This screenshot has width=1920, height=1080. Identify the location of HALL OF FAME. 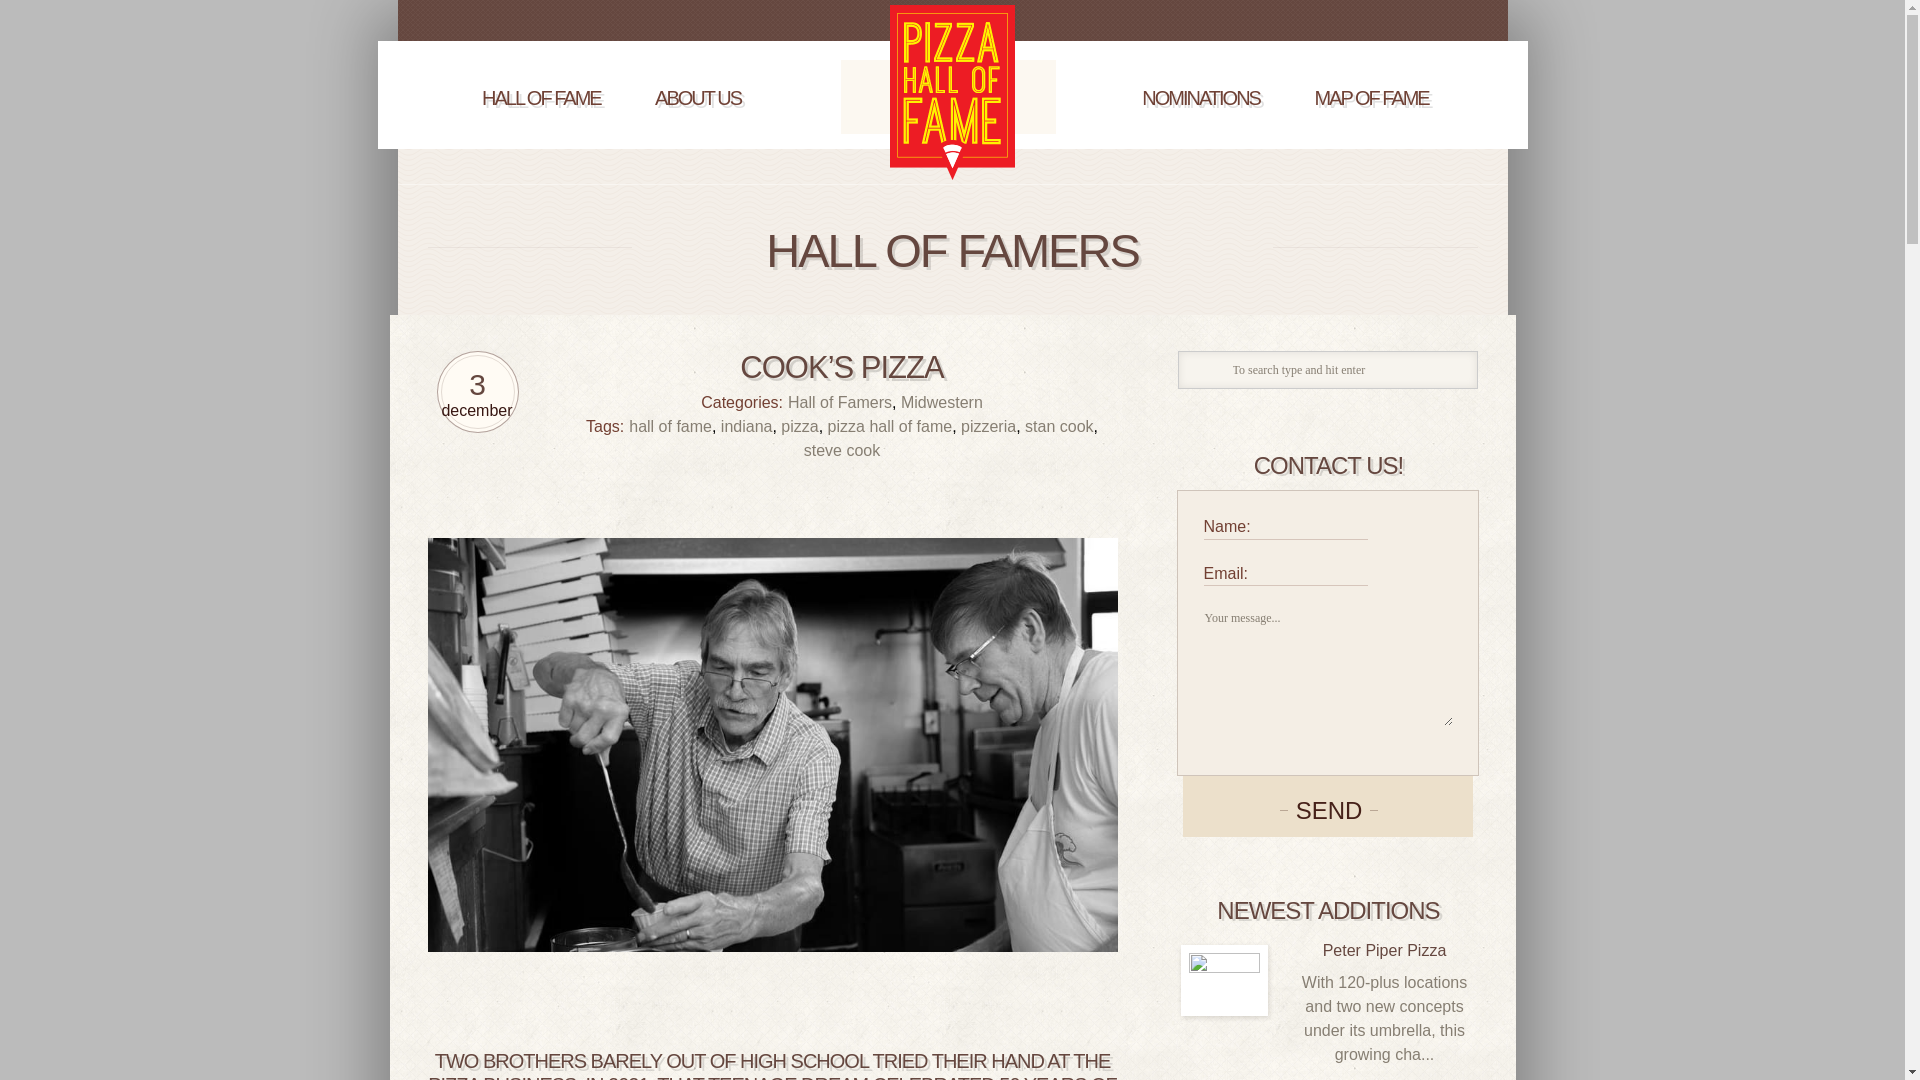
(540, 98).